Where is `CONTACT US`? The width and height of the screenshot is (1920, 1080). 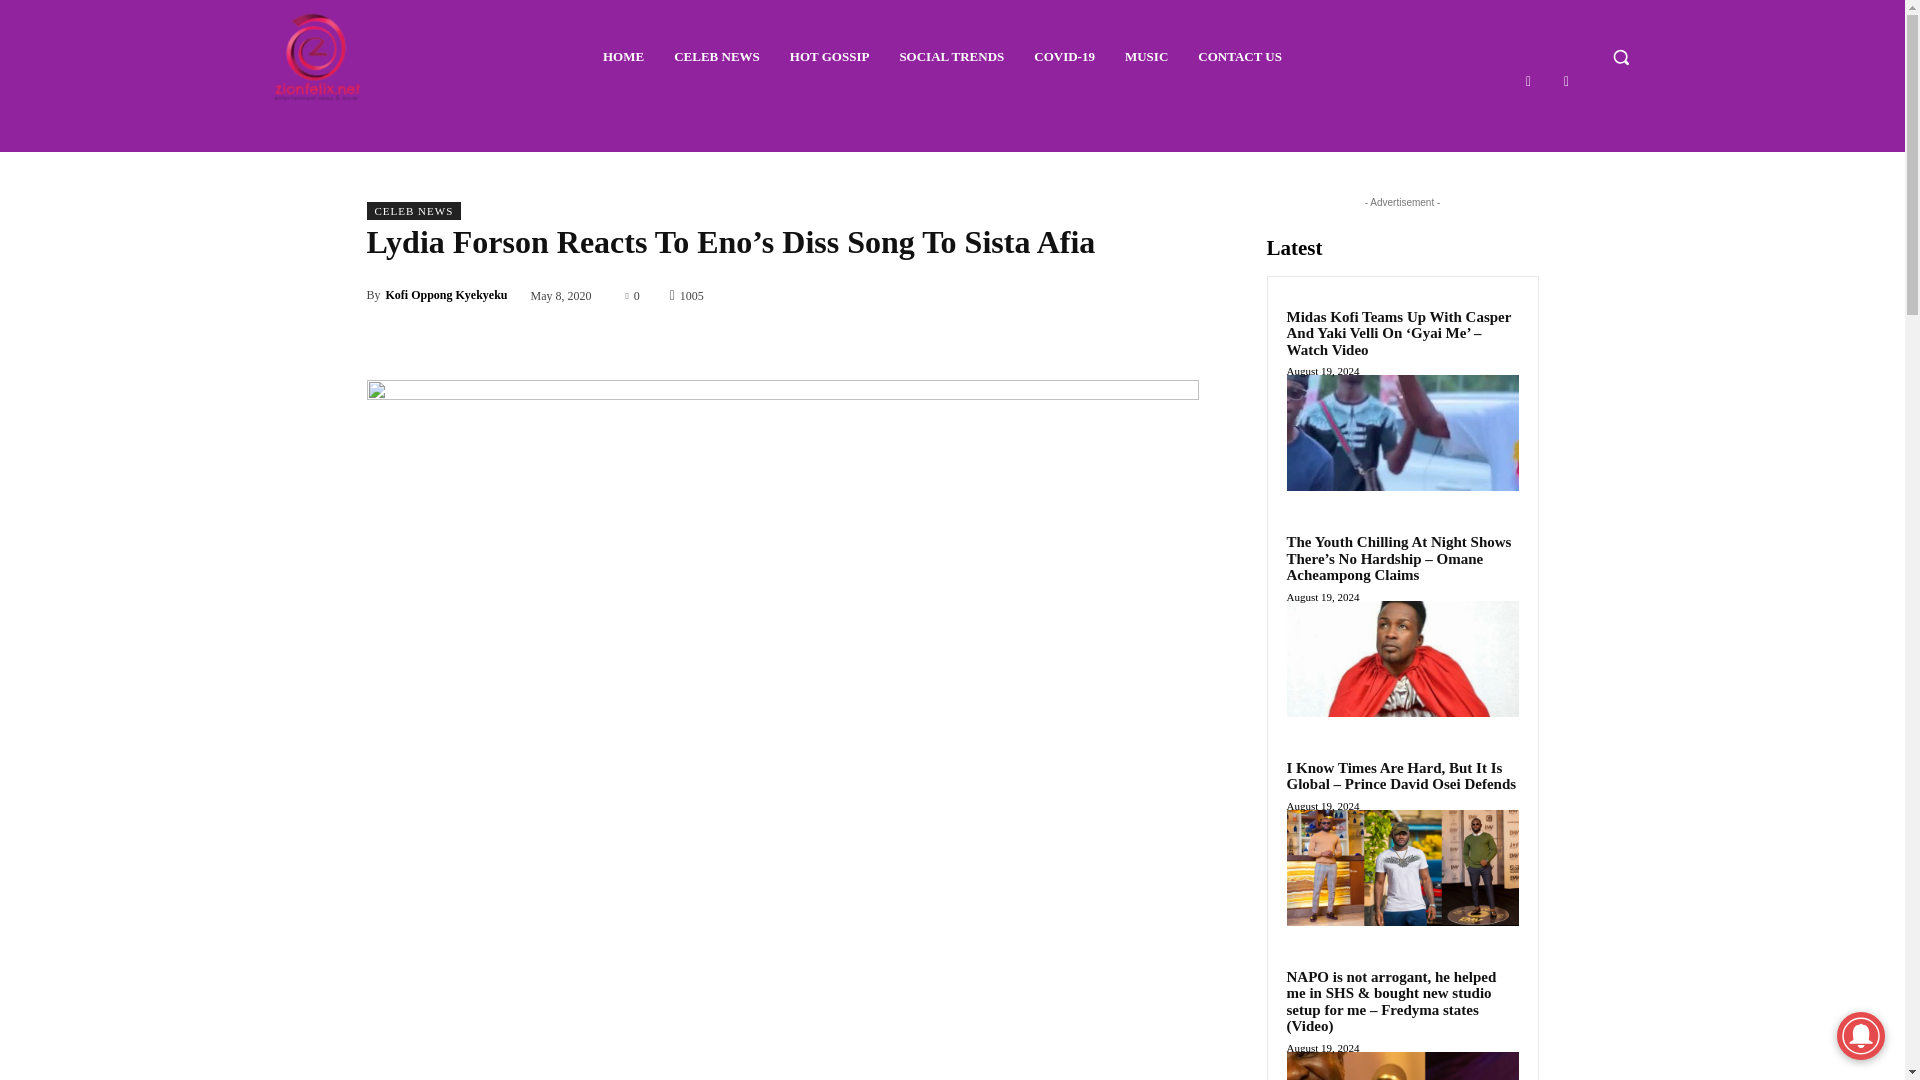 CONTACT US is located at coordinates (1240, 57).